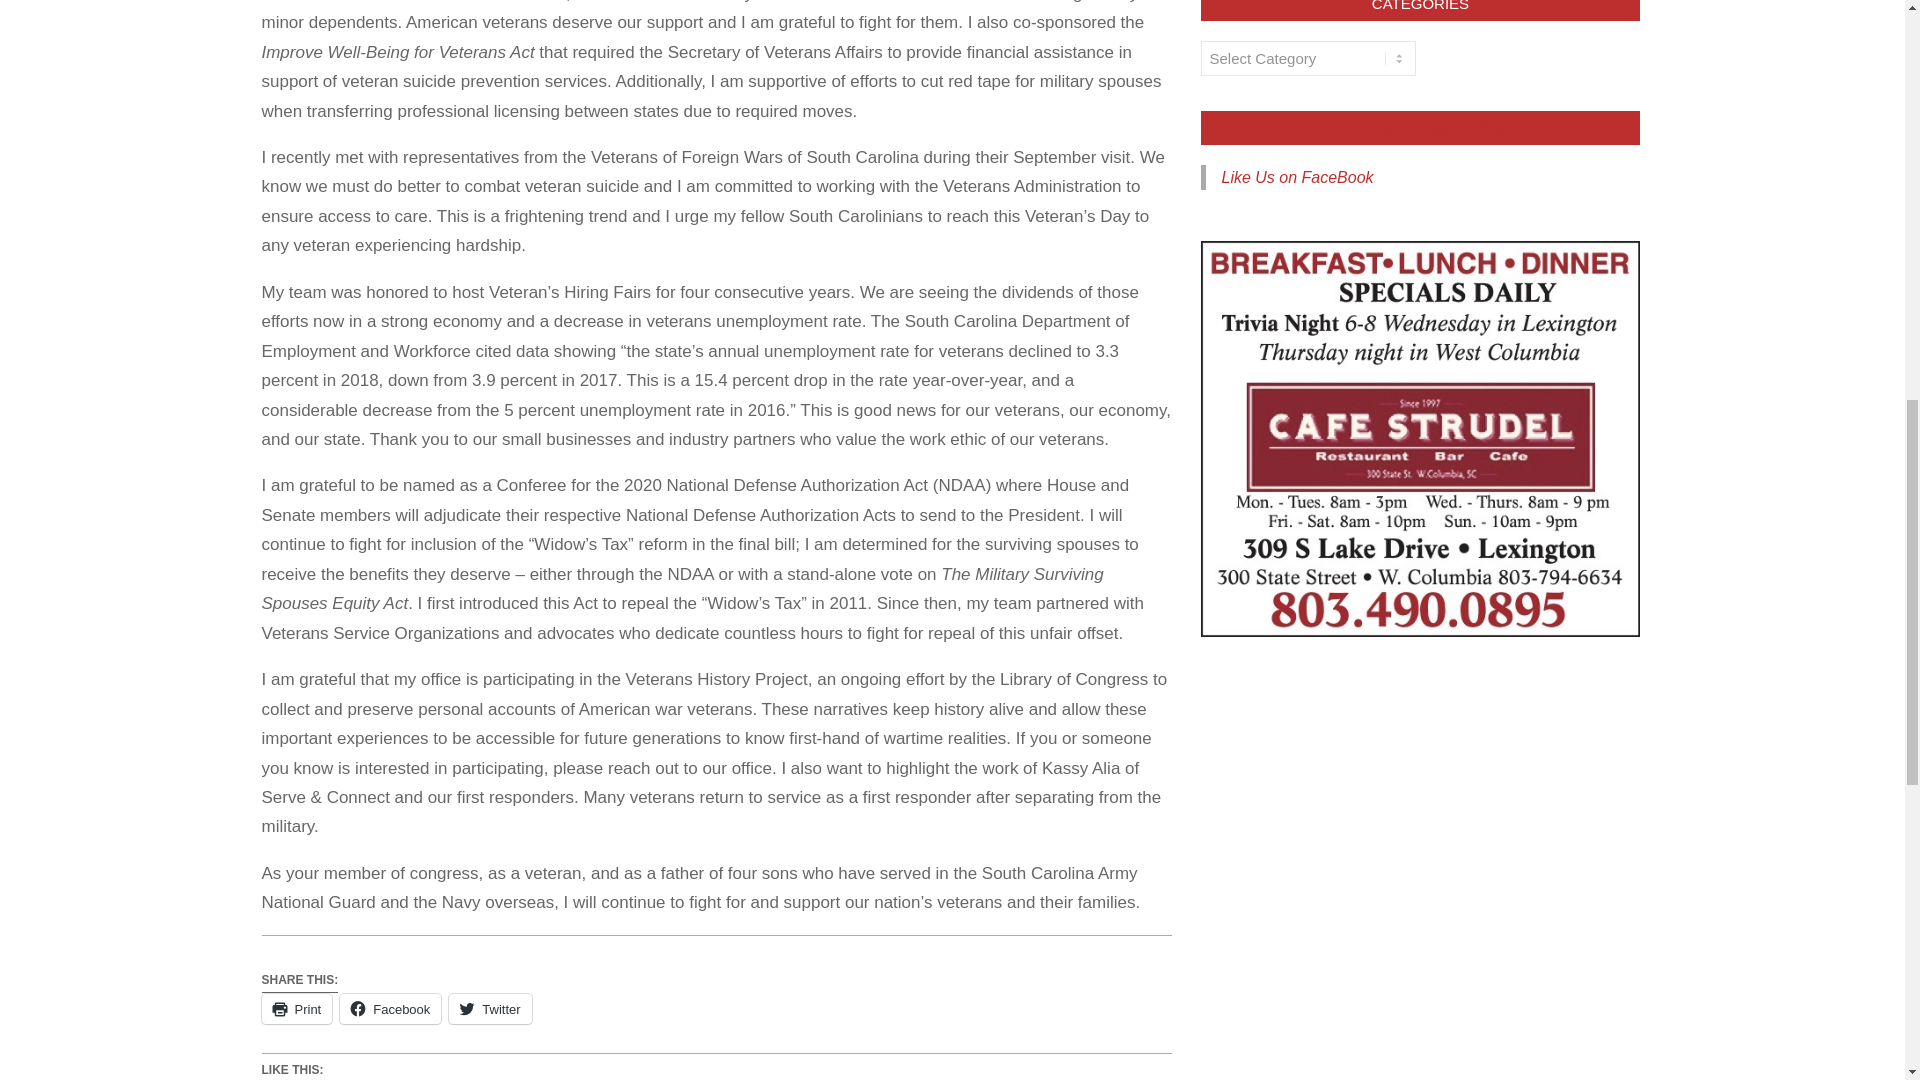 This screenshot has height=1080, width=1920. I want to click on Twitter, so click(490, 1008).